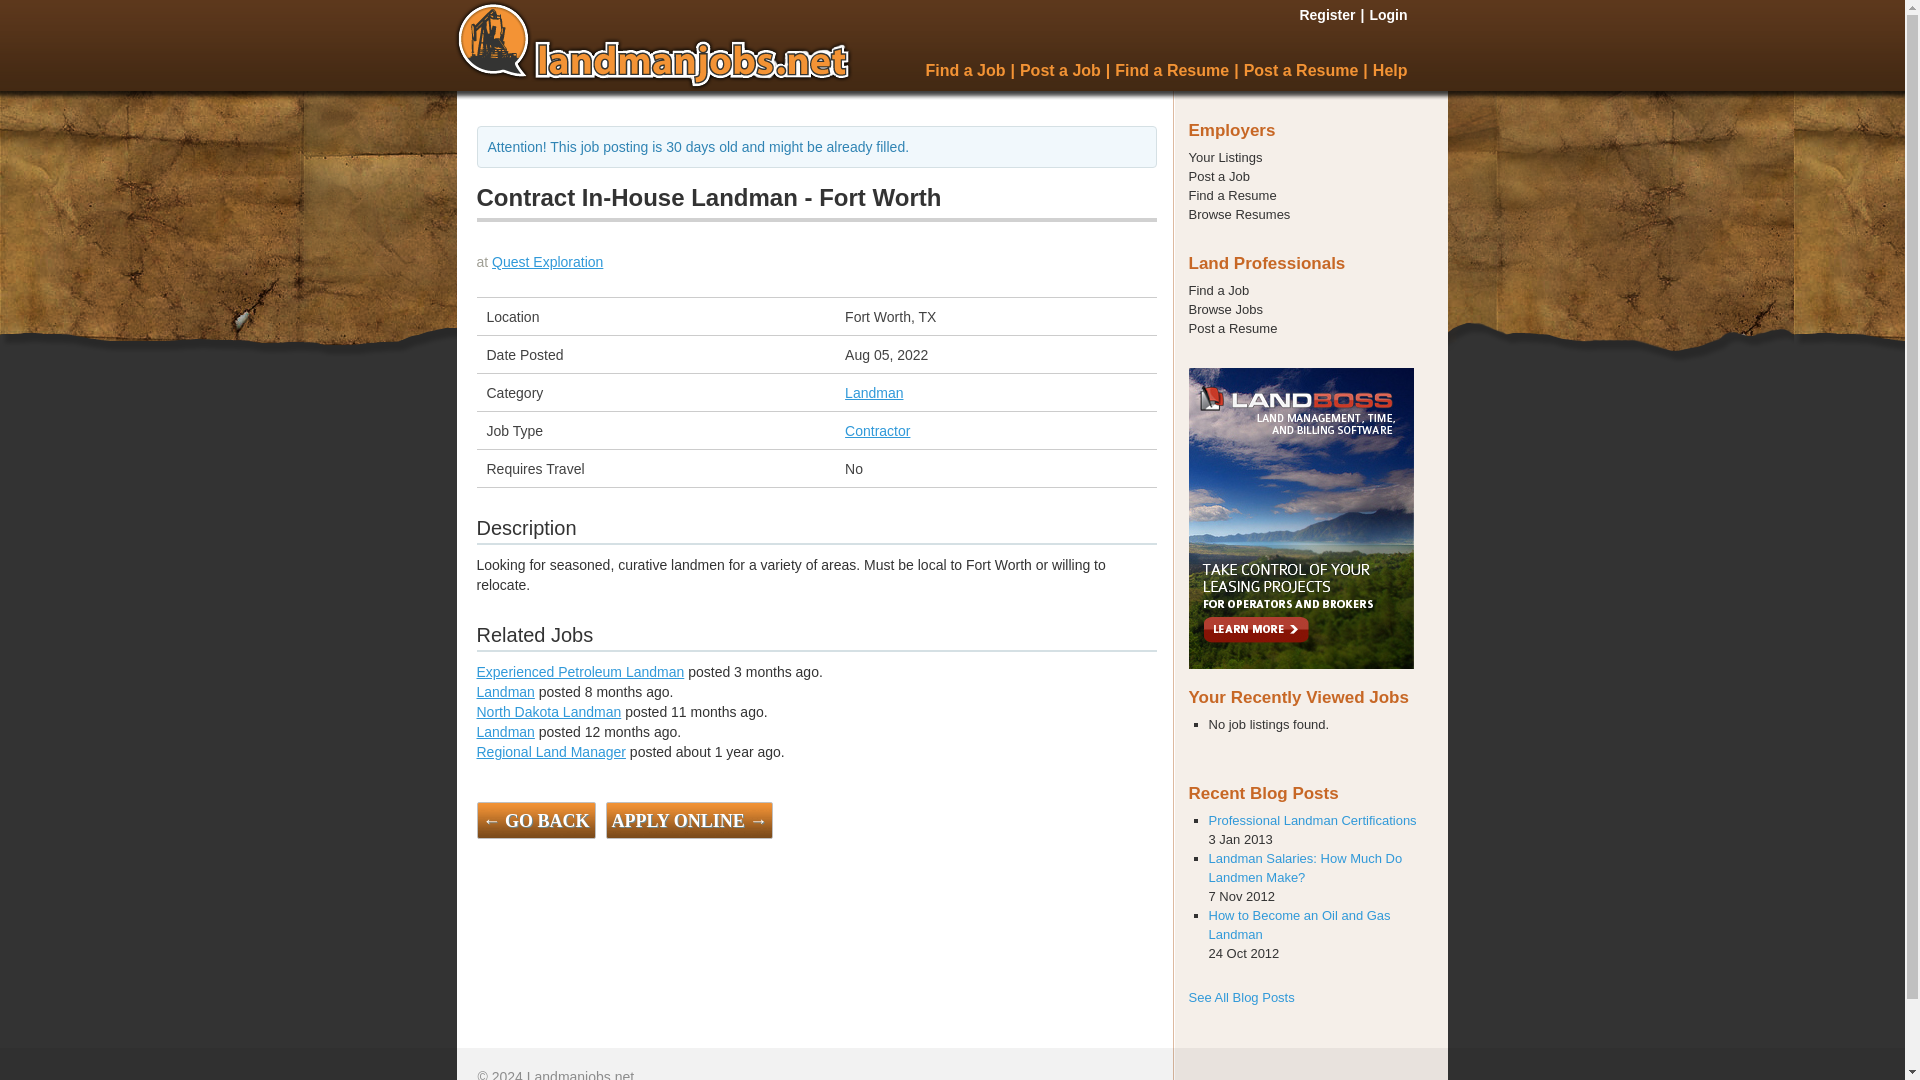  What do you see at coordinates (1388, 14) in the screenshot?
I see `Login` at bounding box center [1388, 14].